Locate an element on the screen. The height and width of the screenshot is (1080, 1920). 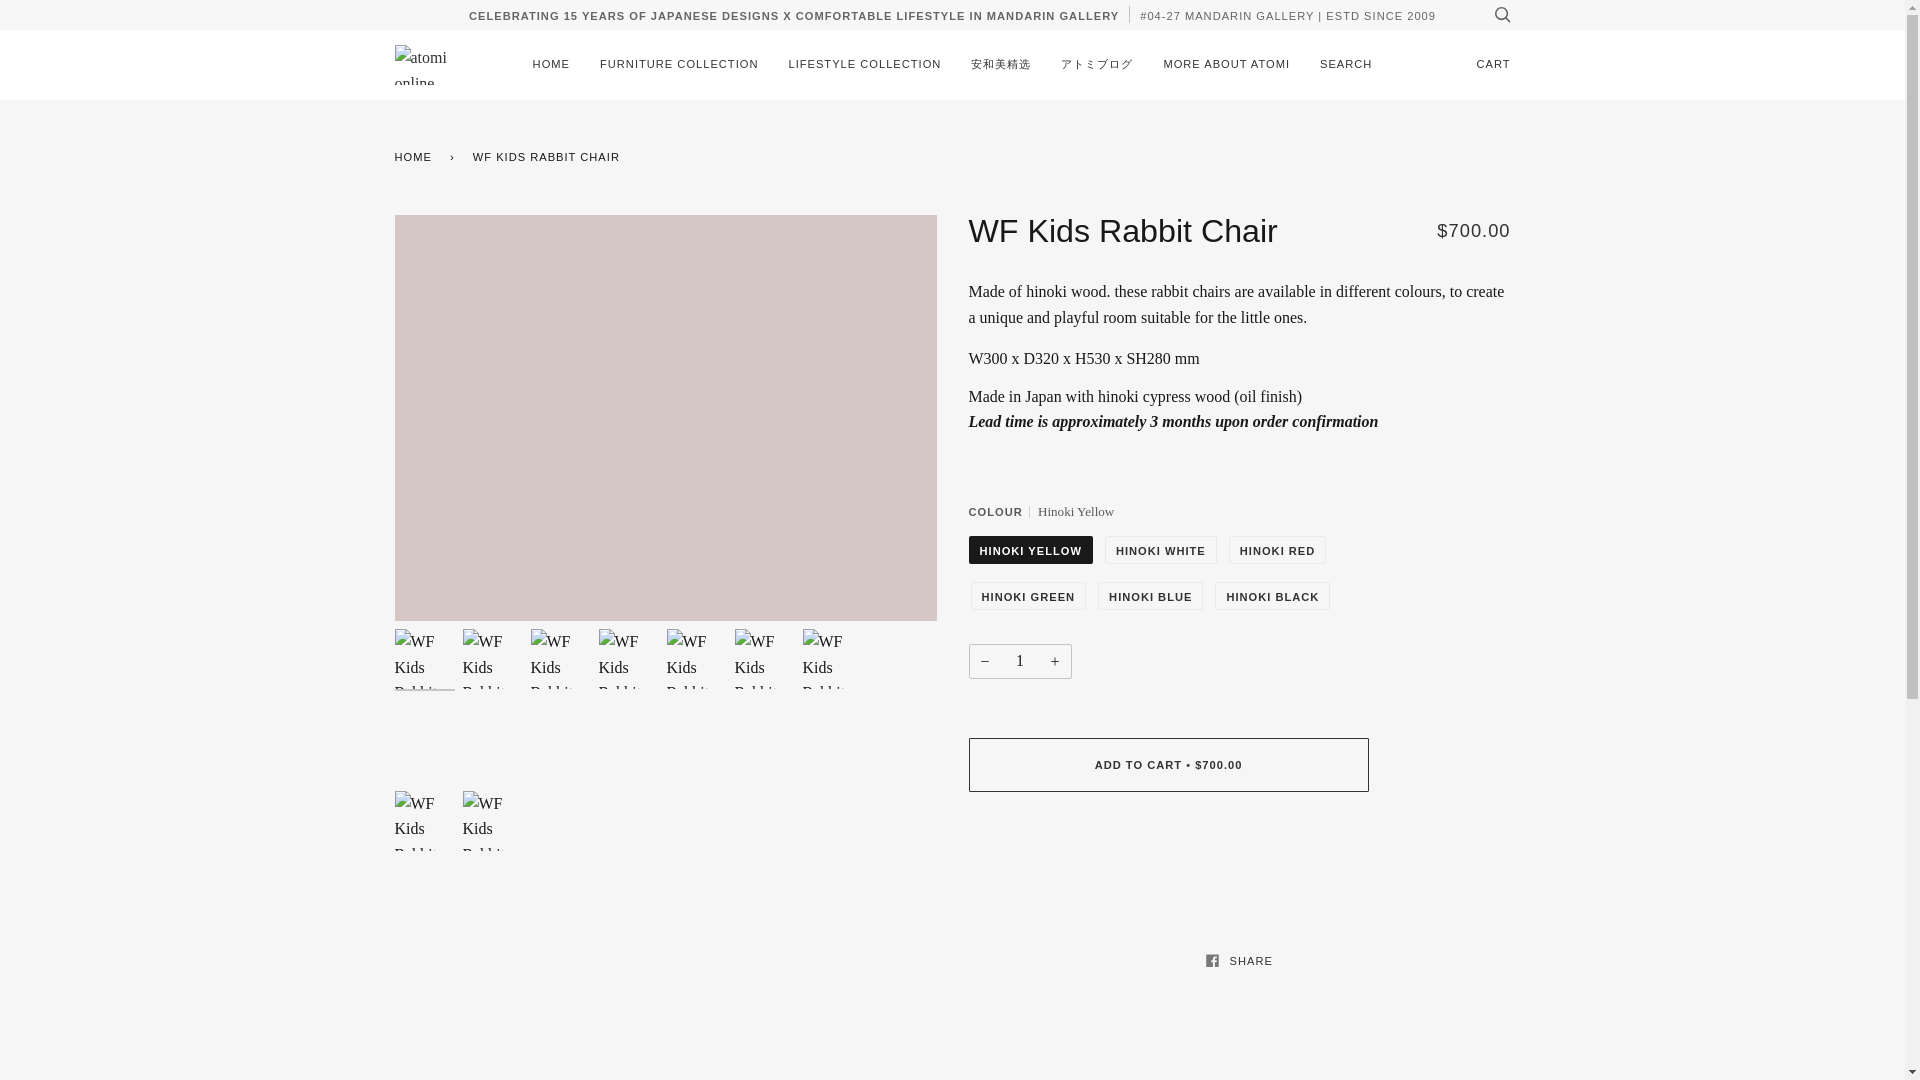
LIFESTYLE COLLECTION is located at coordinates (864, 65).